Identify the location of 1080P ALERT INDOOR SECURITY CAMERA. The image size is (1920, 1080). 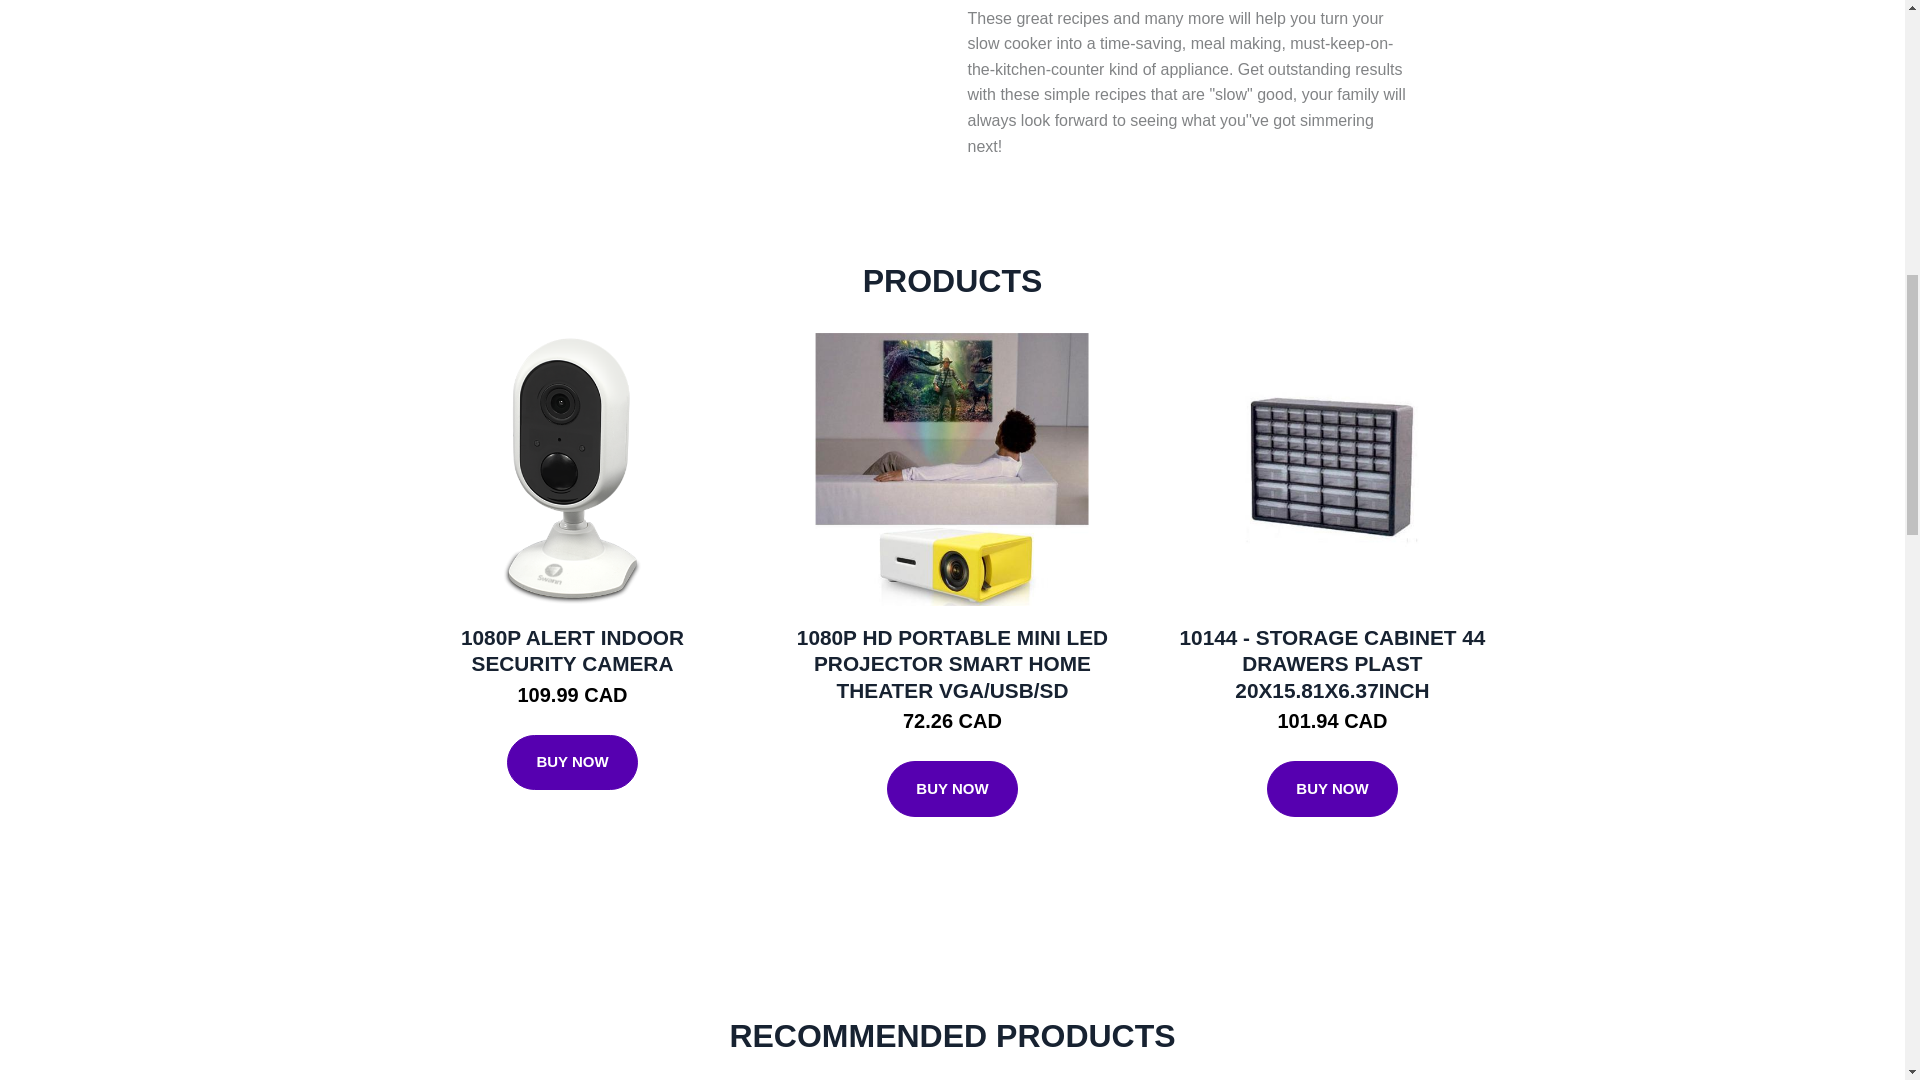
(572, 651).